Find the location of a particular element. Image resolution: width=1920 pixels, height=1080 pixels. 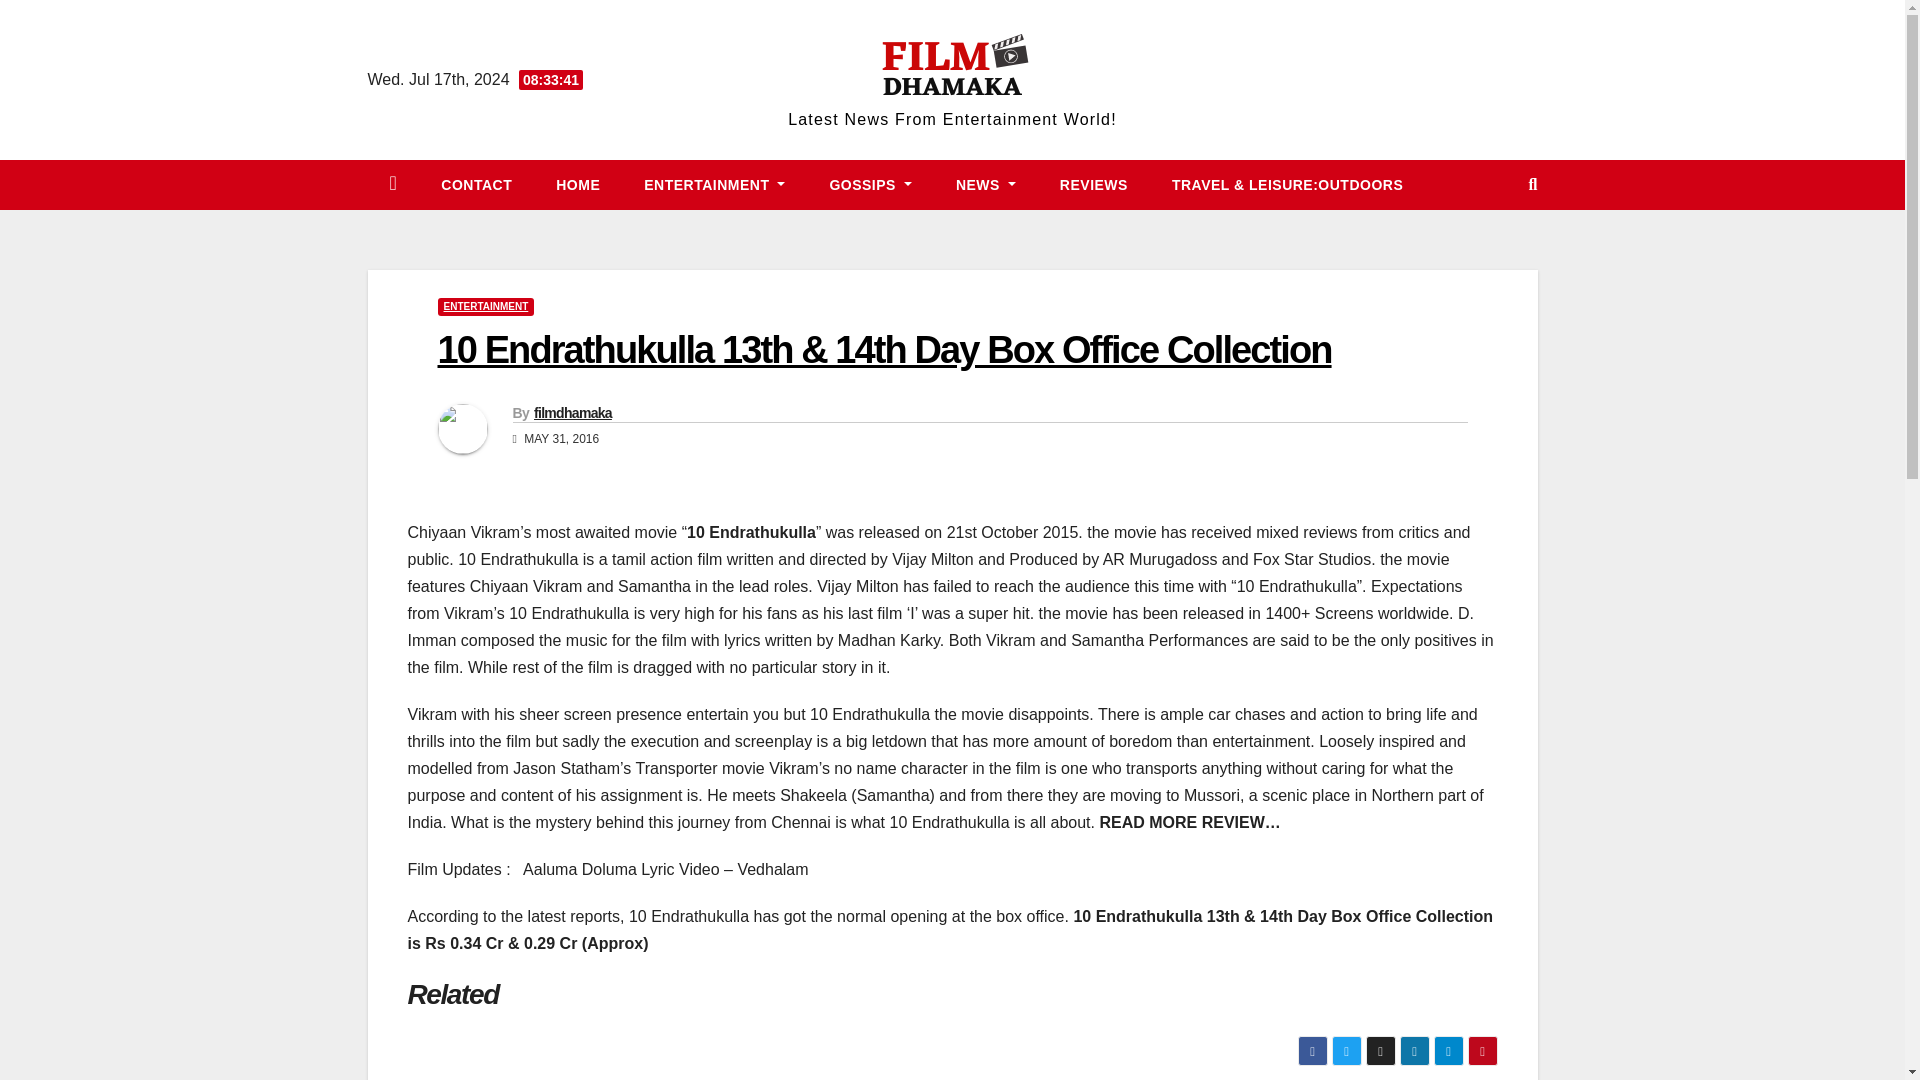

Contact is located at coordinates (476, 184).